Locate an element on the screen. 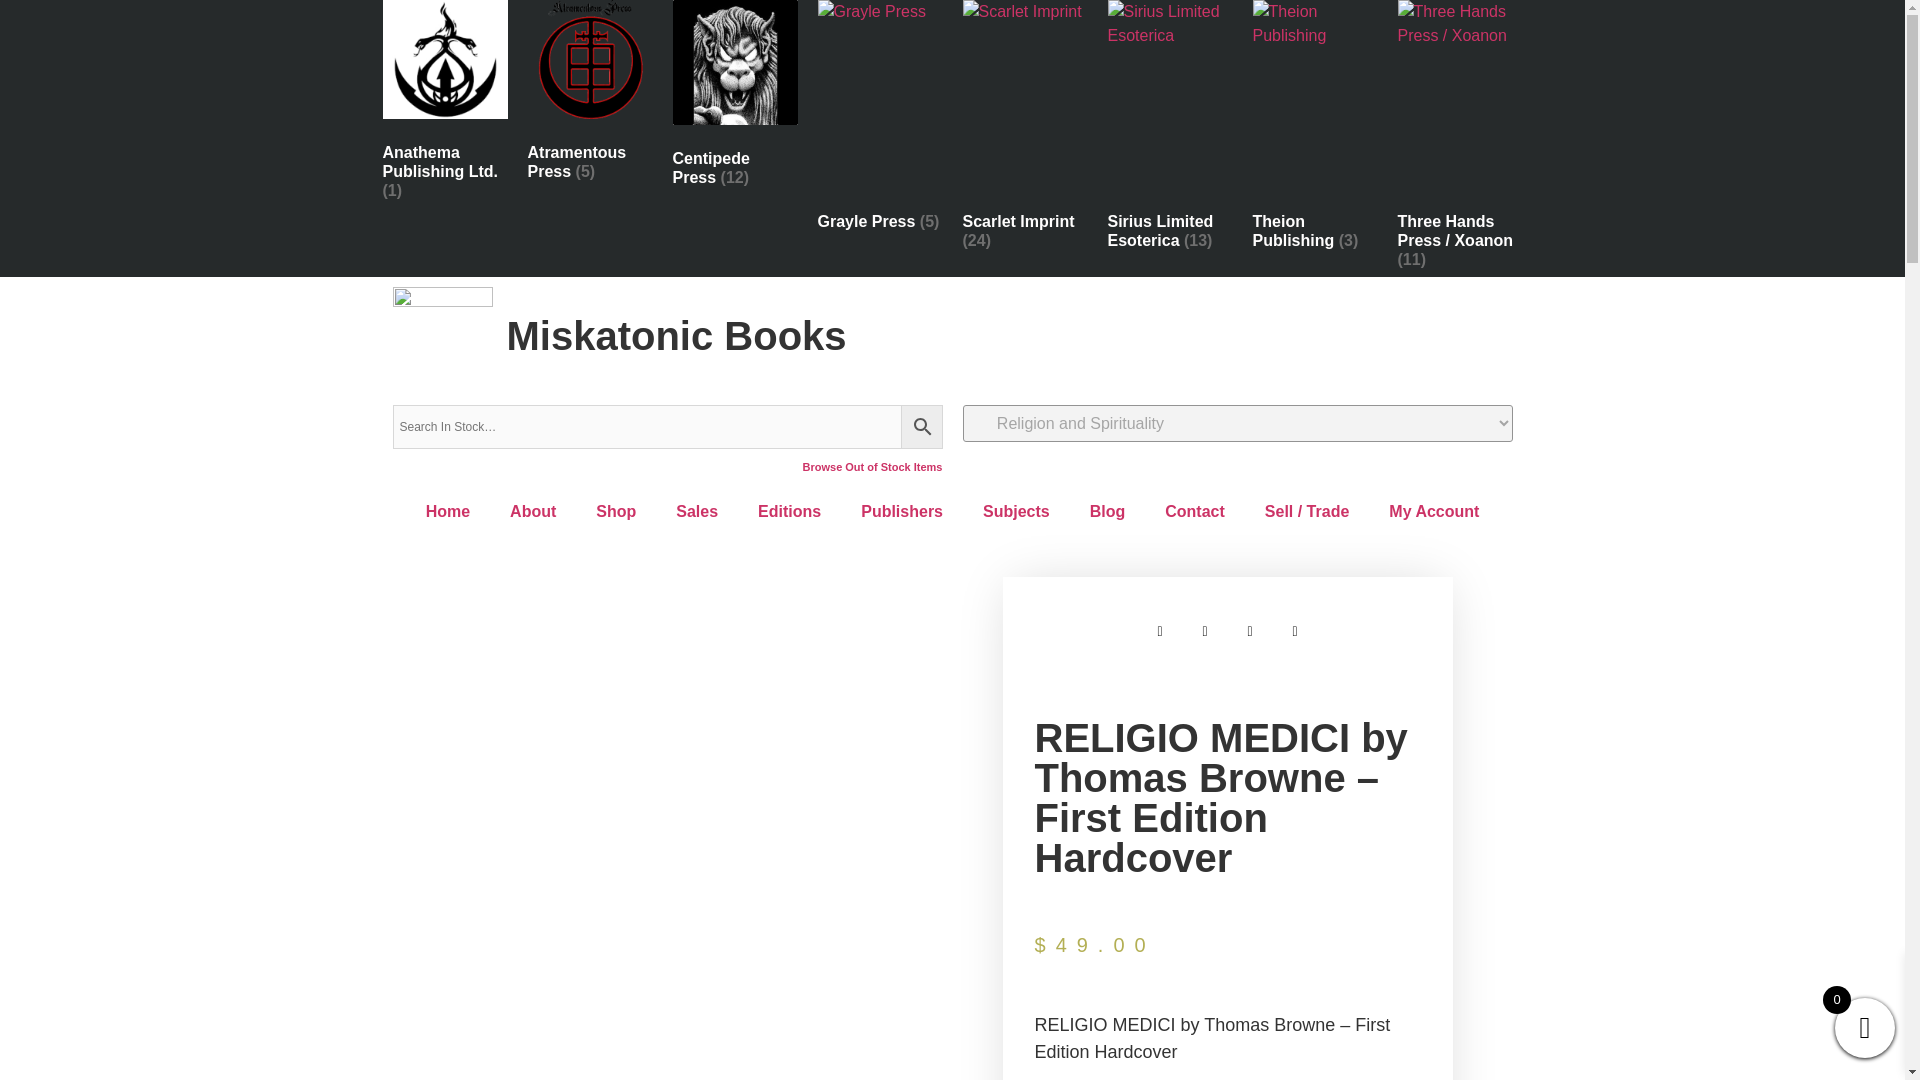  Publishers is located at coordinates (902, 512).